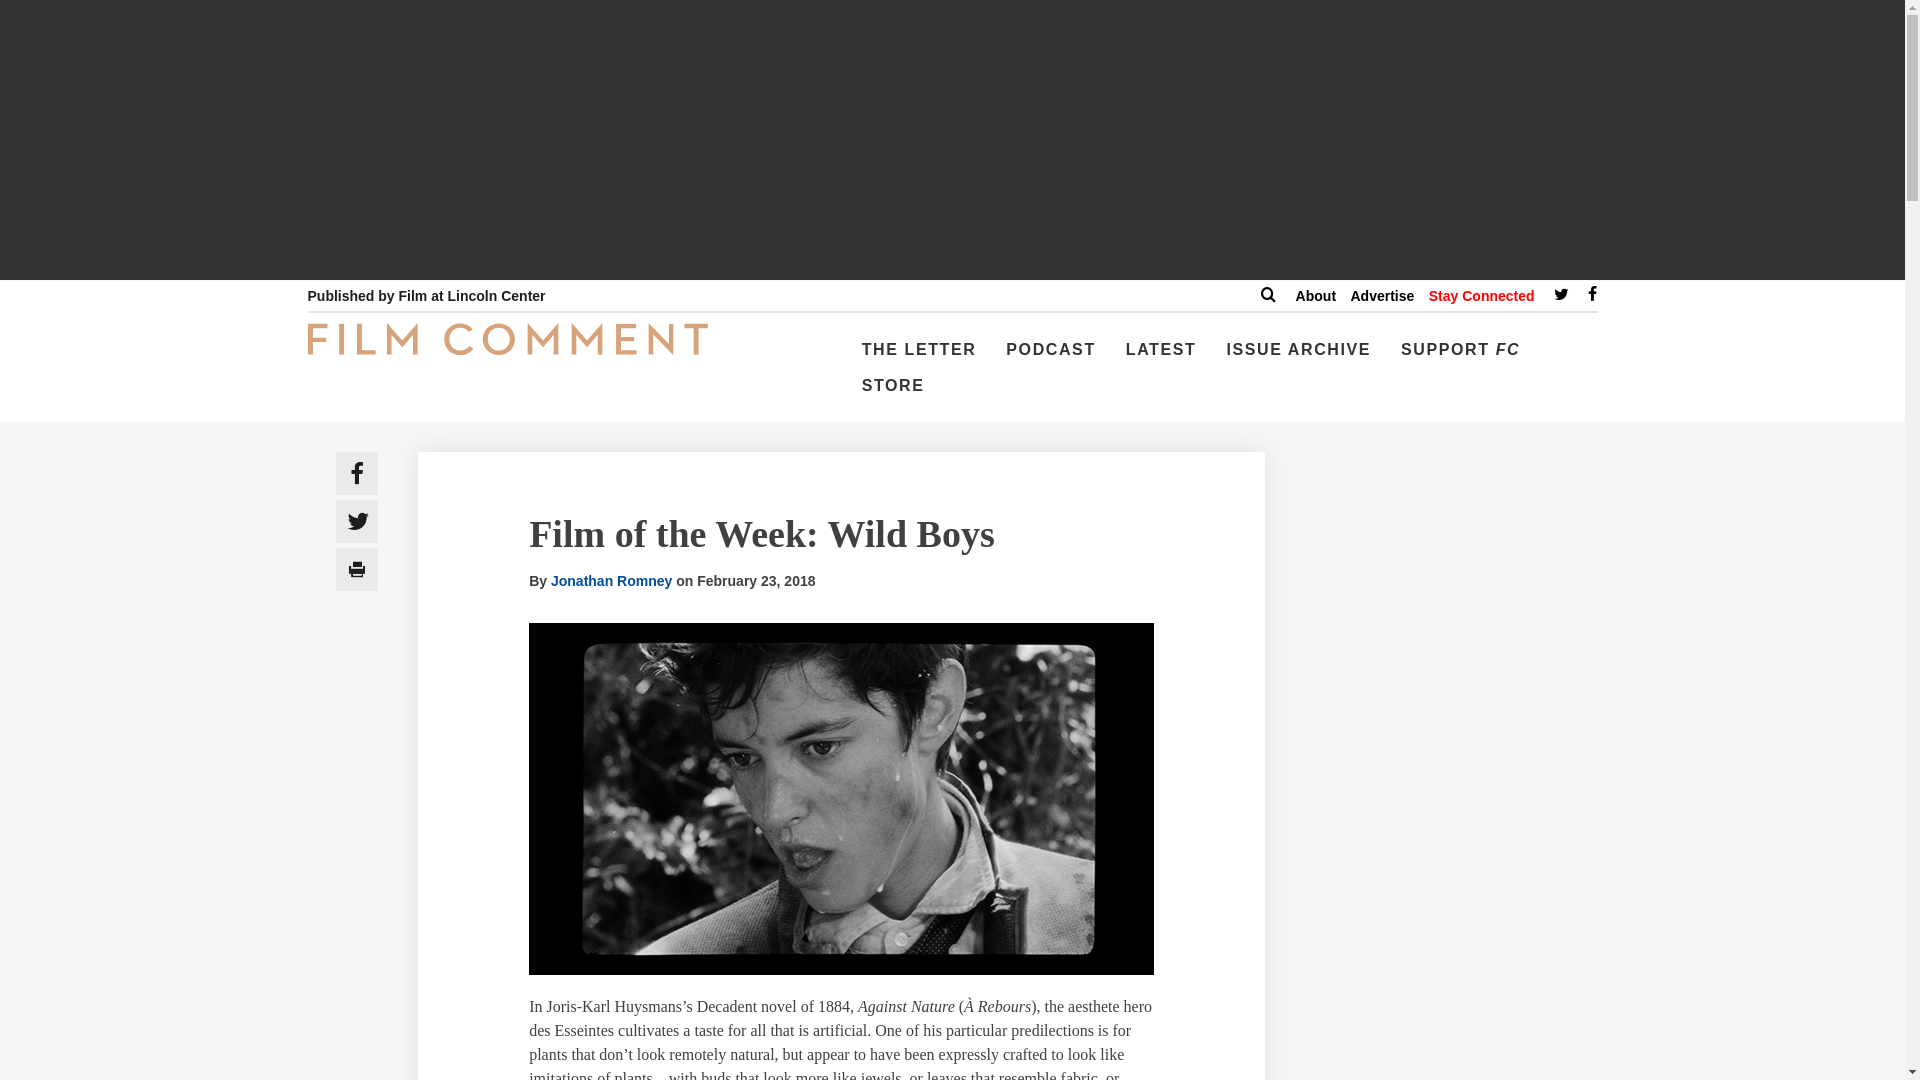 The image size is (1920, 1080). What do you see at coordinates (1481, 296) in the screenshot?
I see `Stay Connected` at bounding box center [1481, 296].